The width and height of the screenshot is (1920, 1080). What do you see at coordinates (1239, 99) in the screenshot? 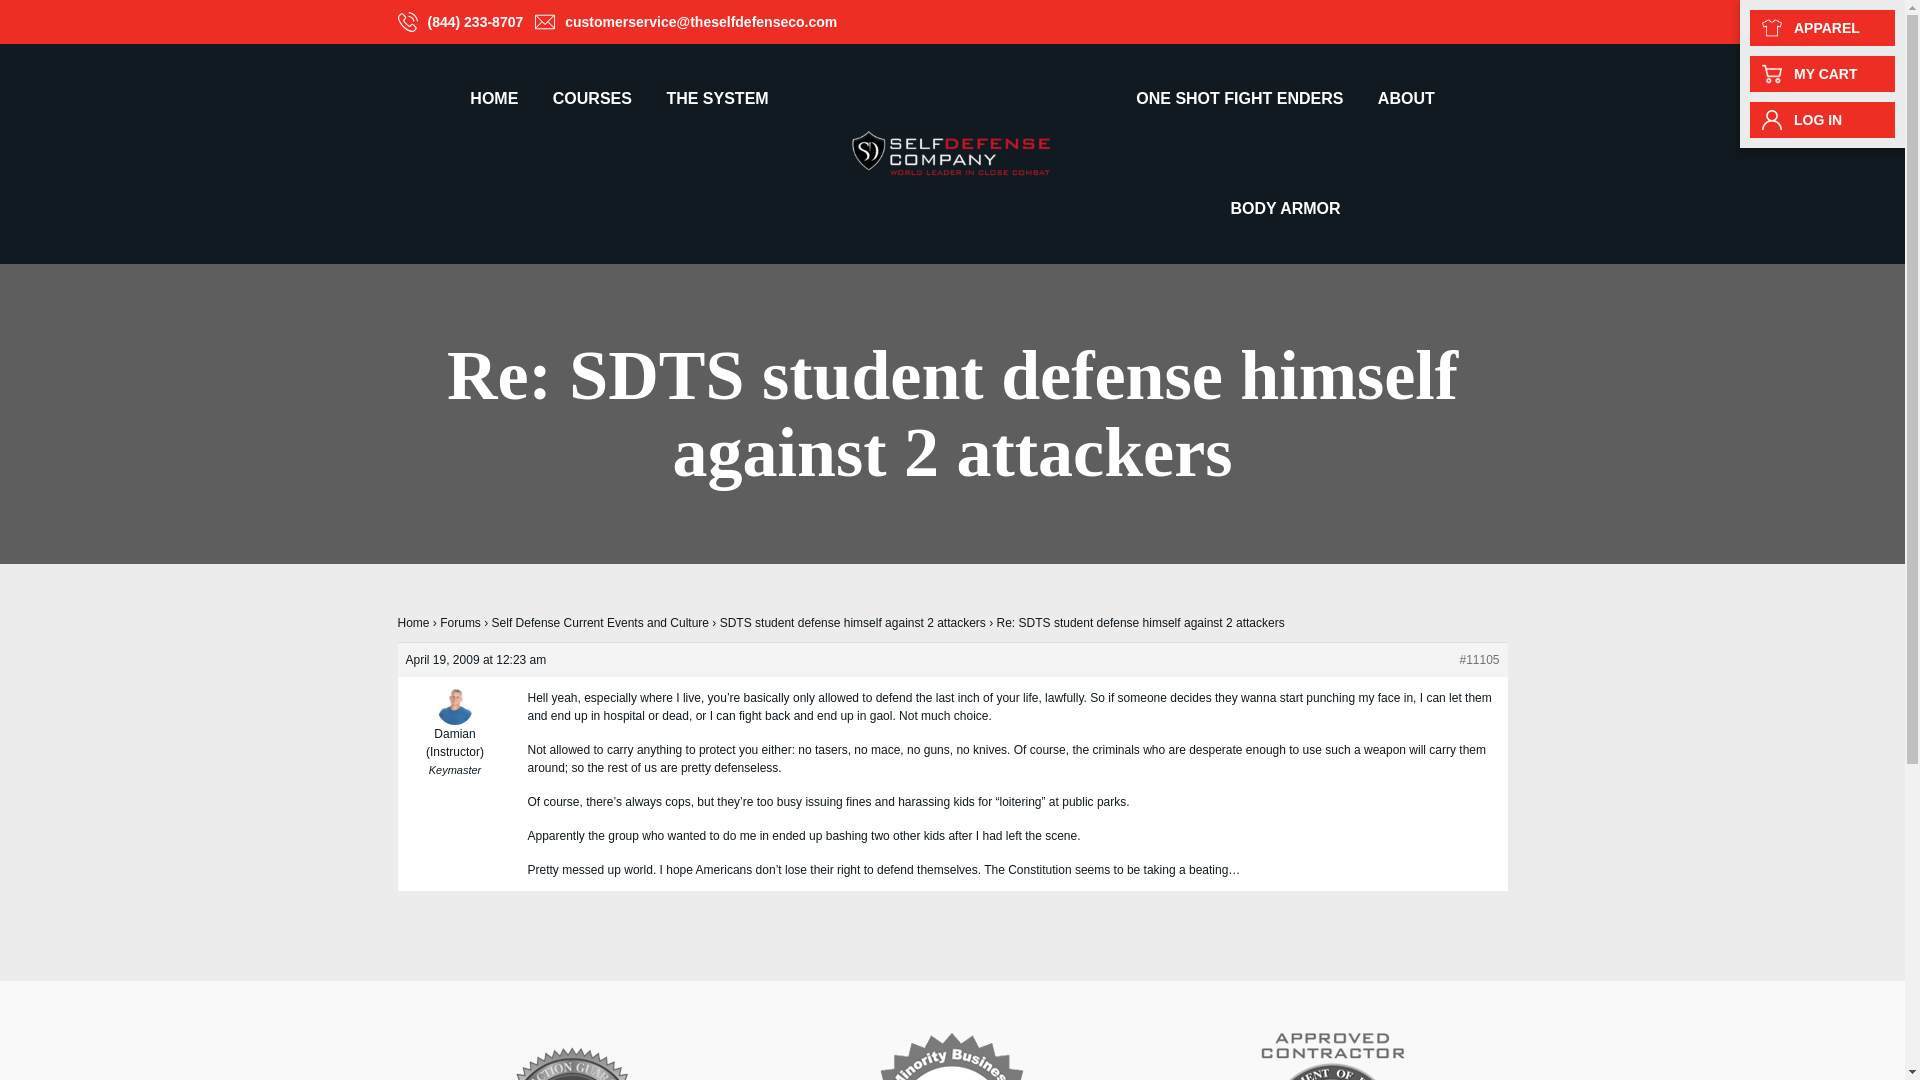
I see `ONE SHOT FIGHT ENDERS` at bounding box center [1239, 99].